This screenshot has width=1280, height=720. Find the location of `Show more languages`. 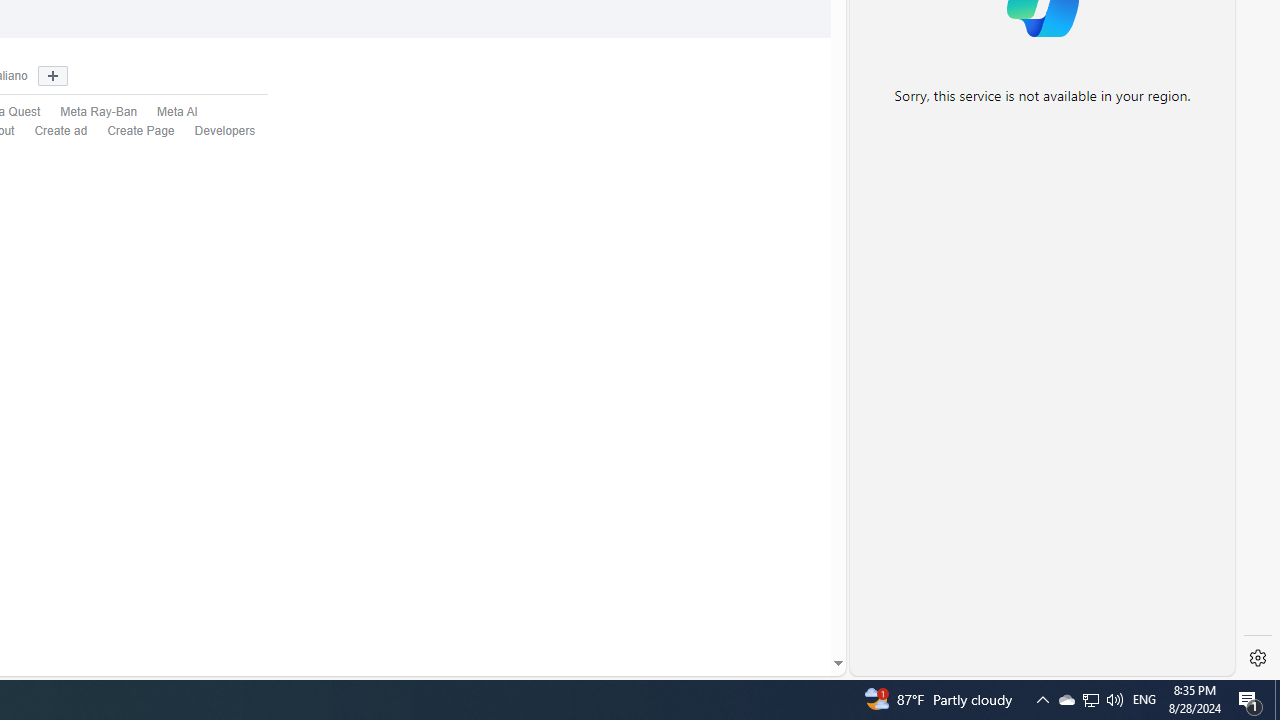

Show more languages is located at coordinates (52, 76).